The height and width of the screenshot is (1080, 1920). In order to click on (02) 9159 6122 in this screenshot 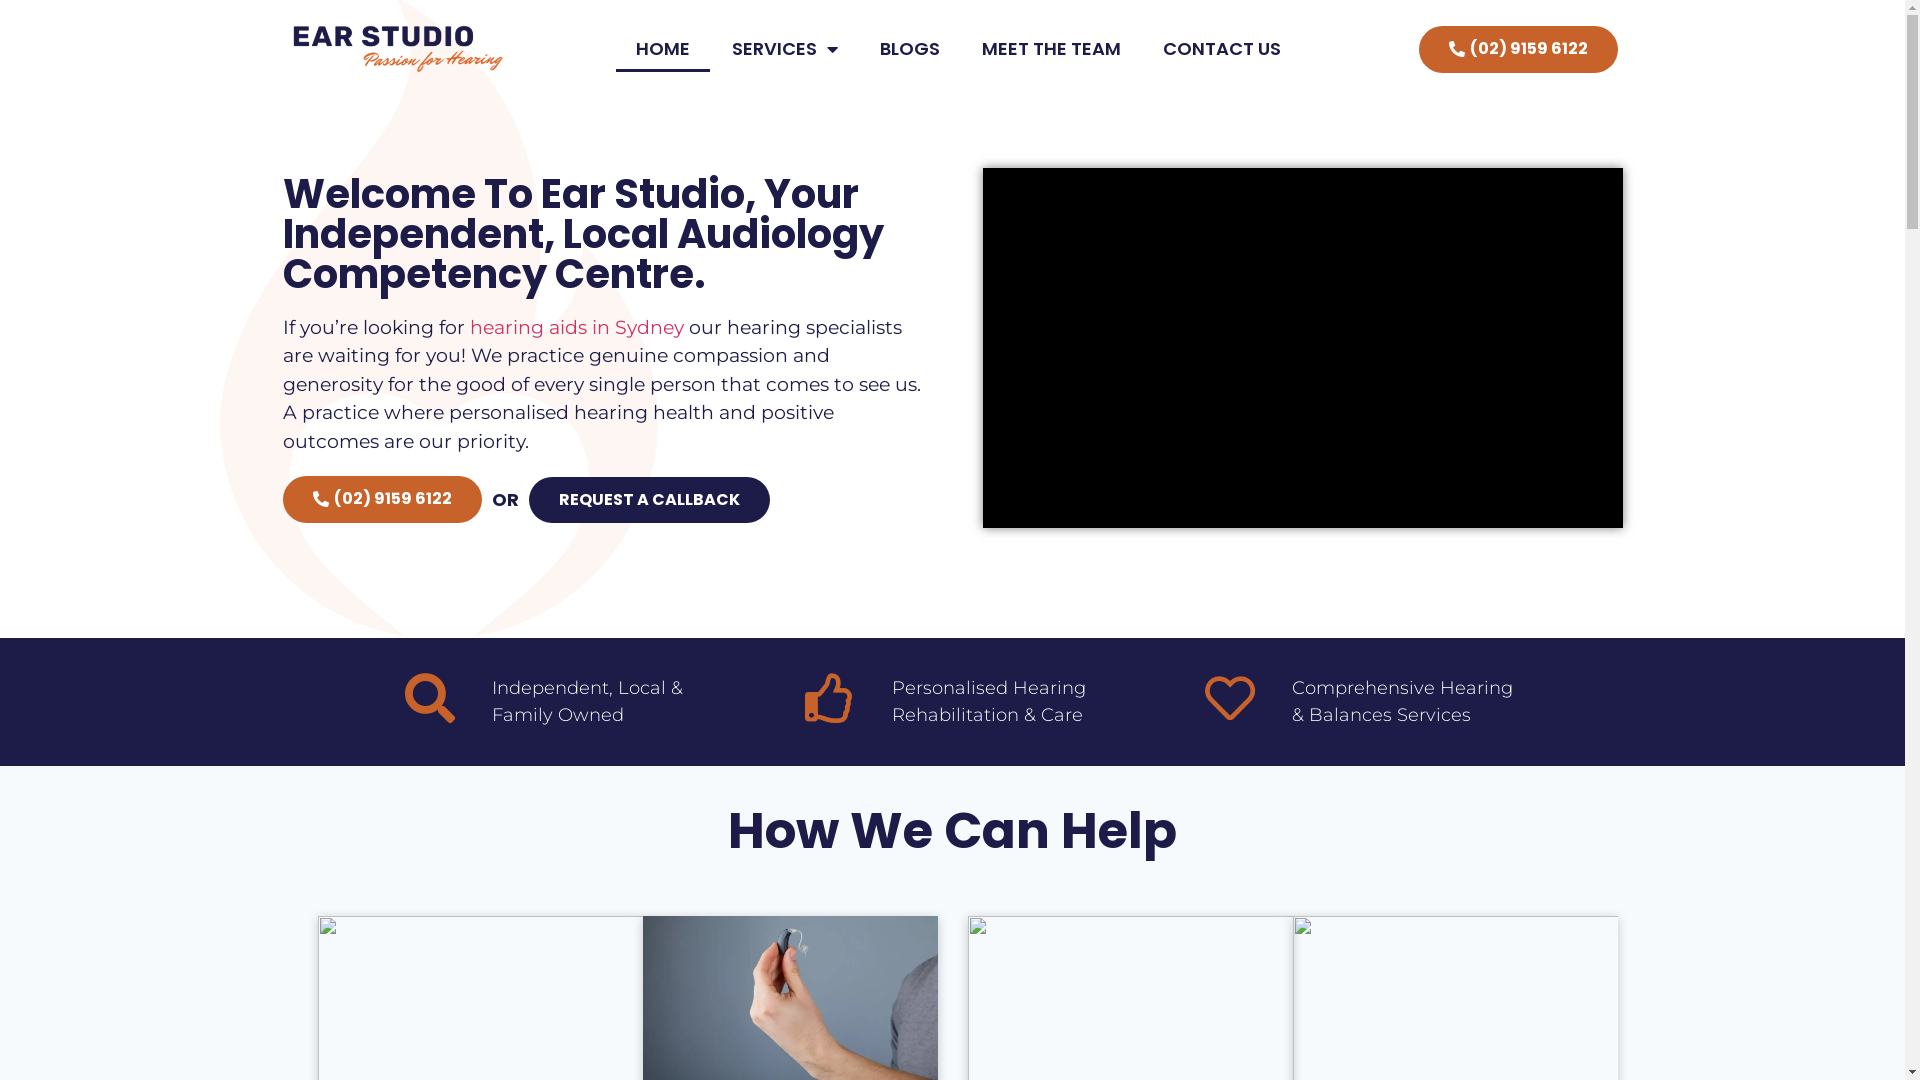, I will do `click(382, 500)`.